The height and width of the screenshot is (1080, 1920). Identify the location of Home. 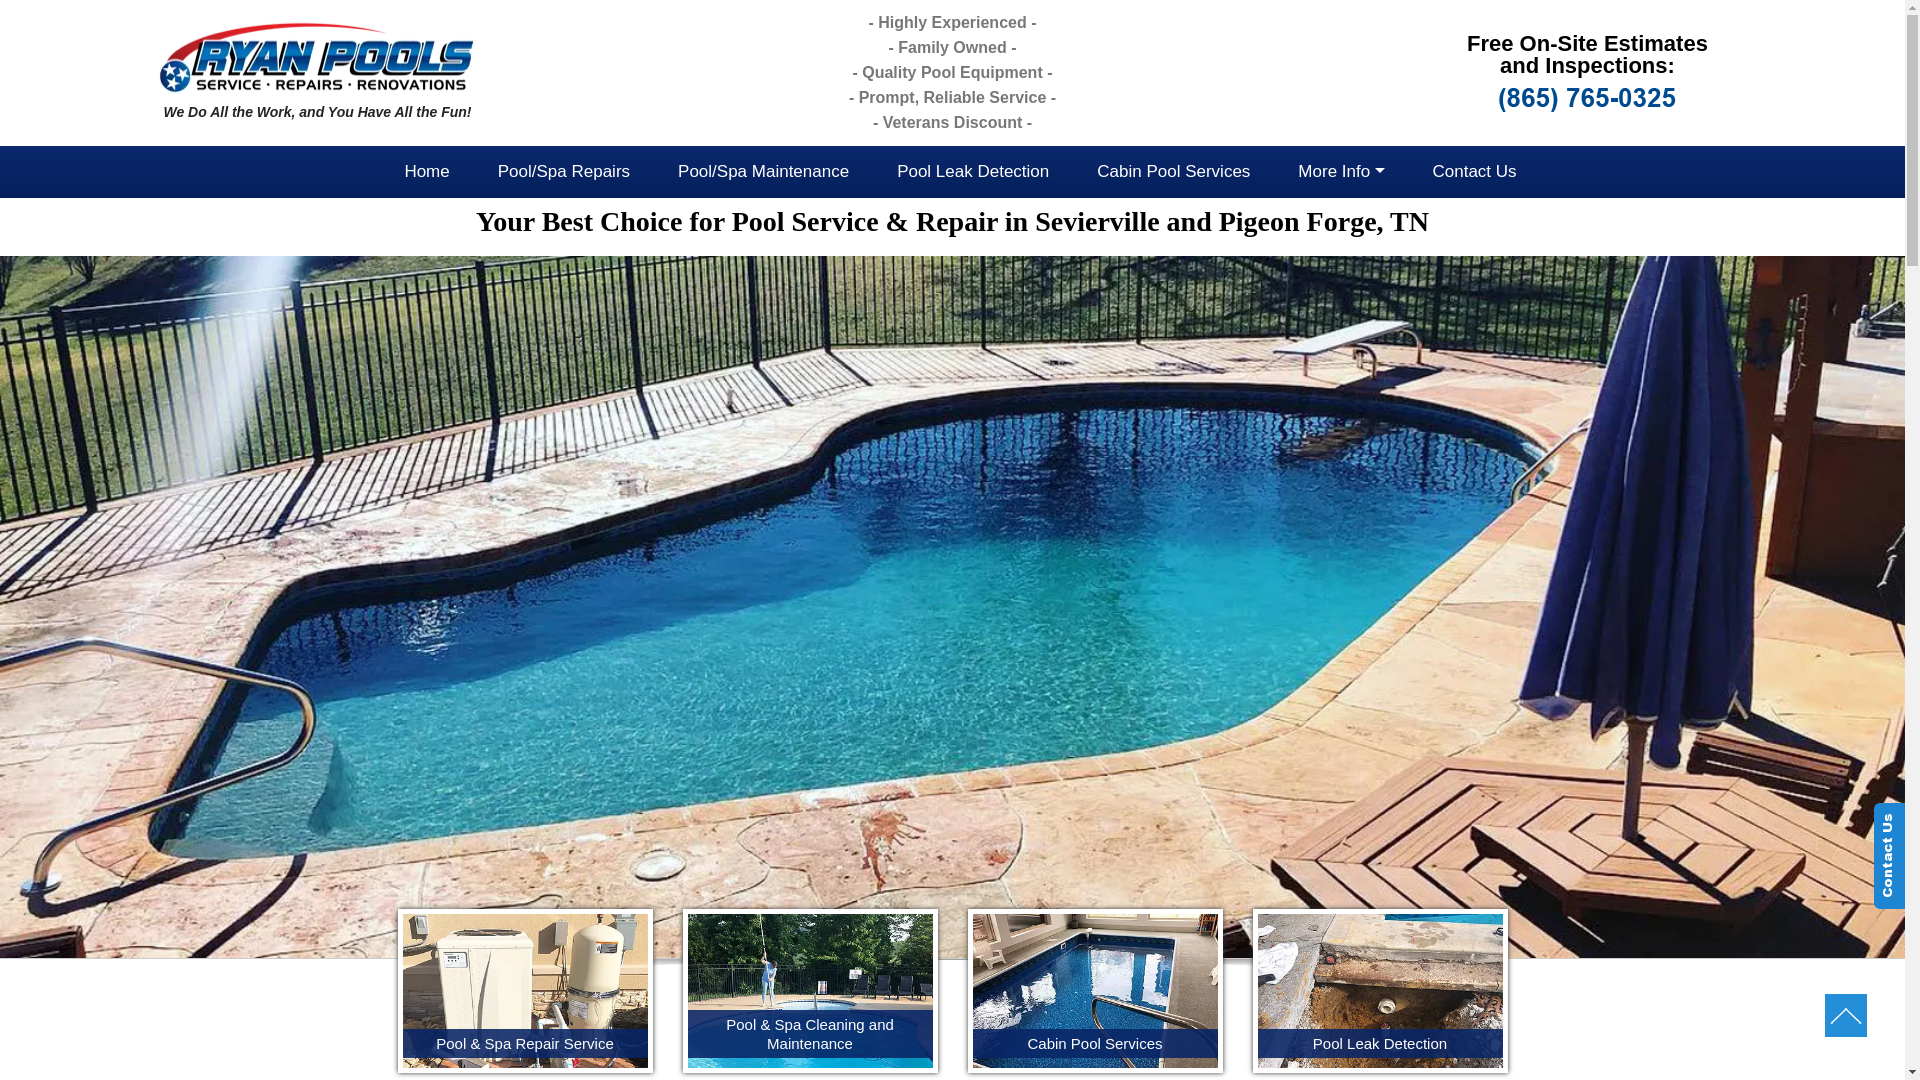
(426, 171).